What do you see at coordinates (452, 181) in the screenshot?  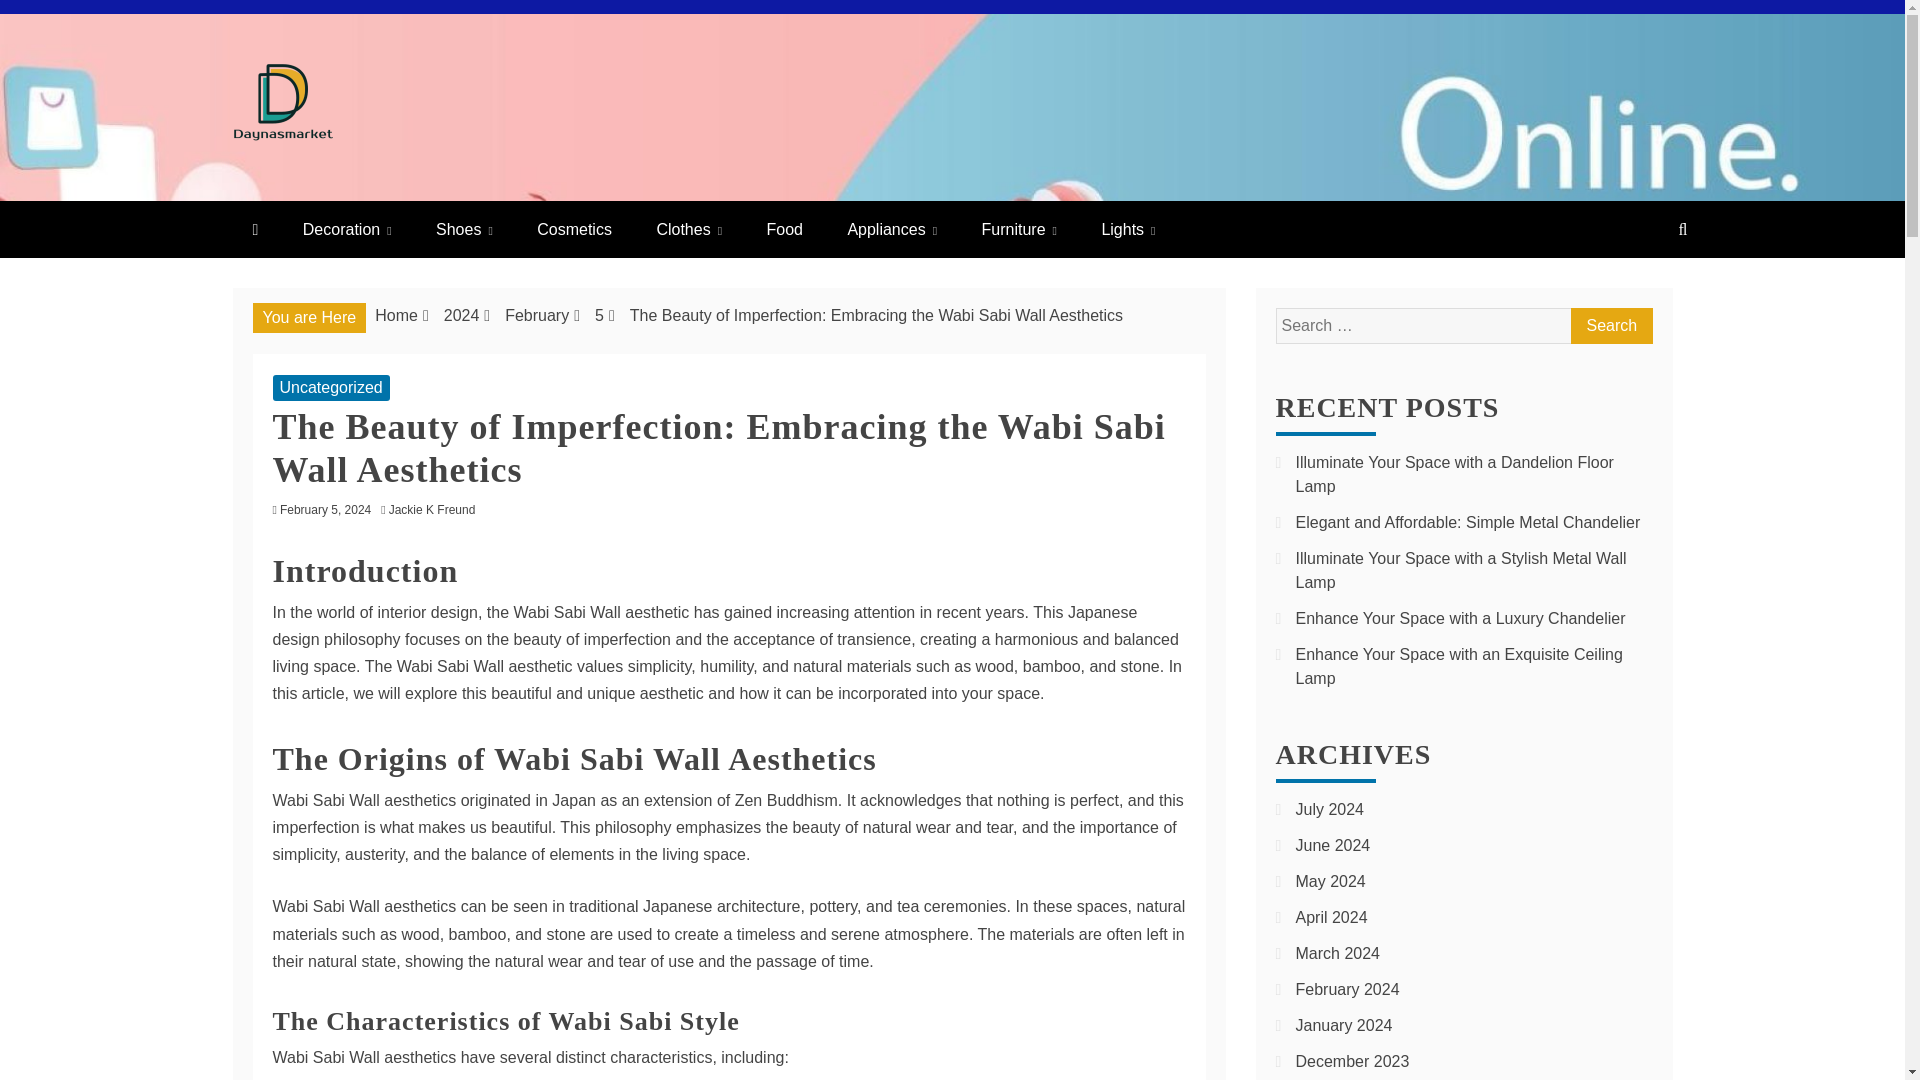 I see `DAYNASMARKET` at bounding box center [452, 181].